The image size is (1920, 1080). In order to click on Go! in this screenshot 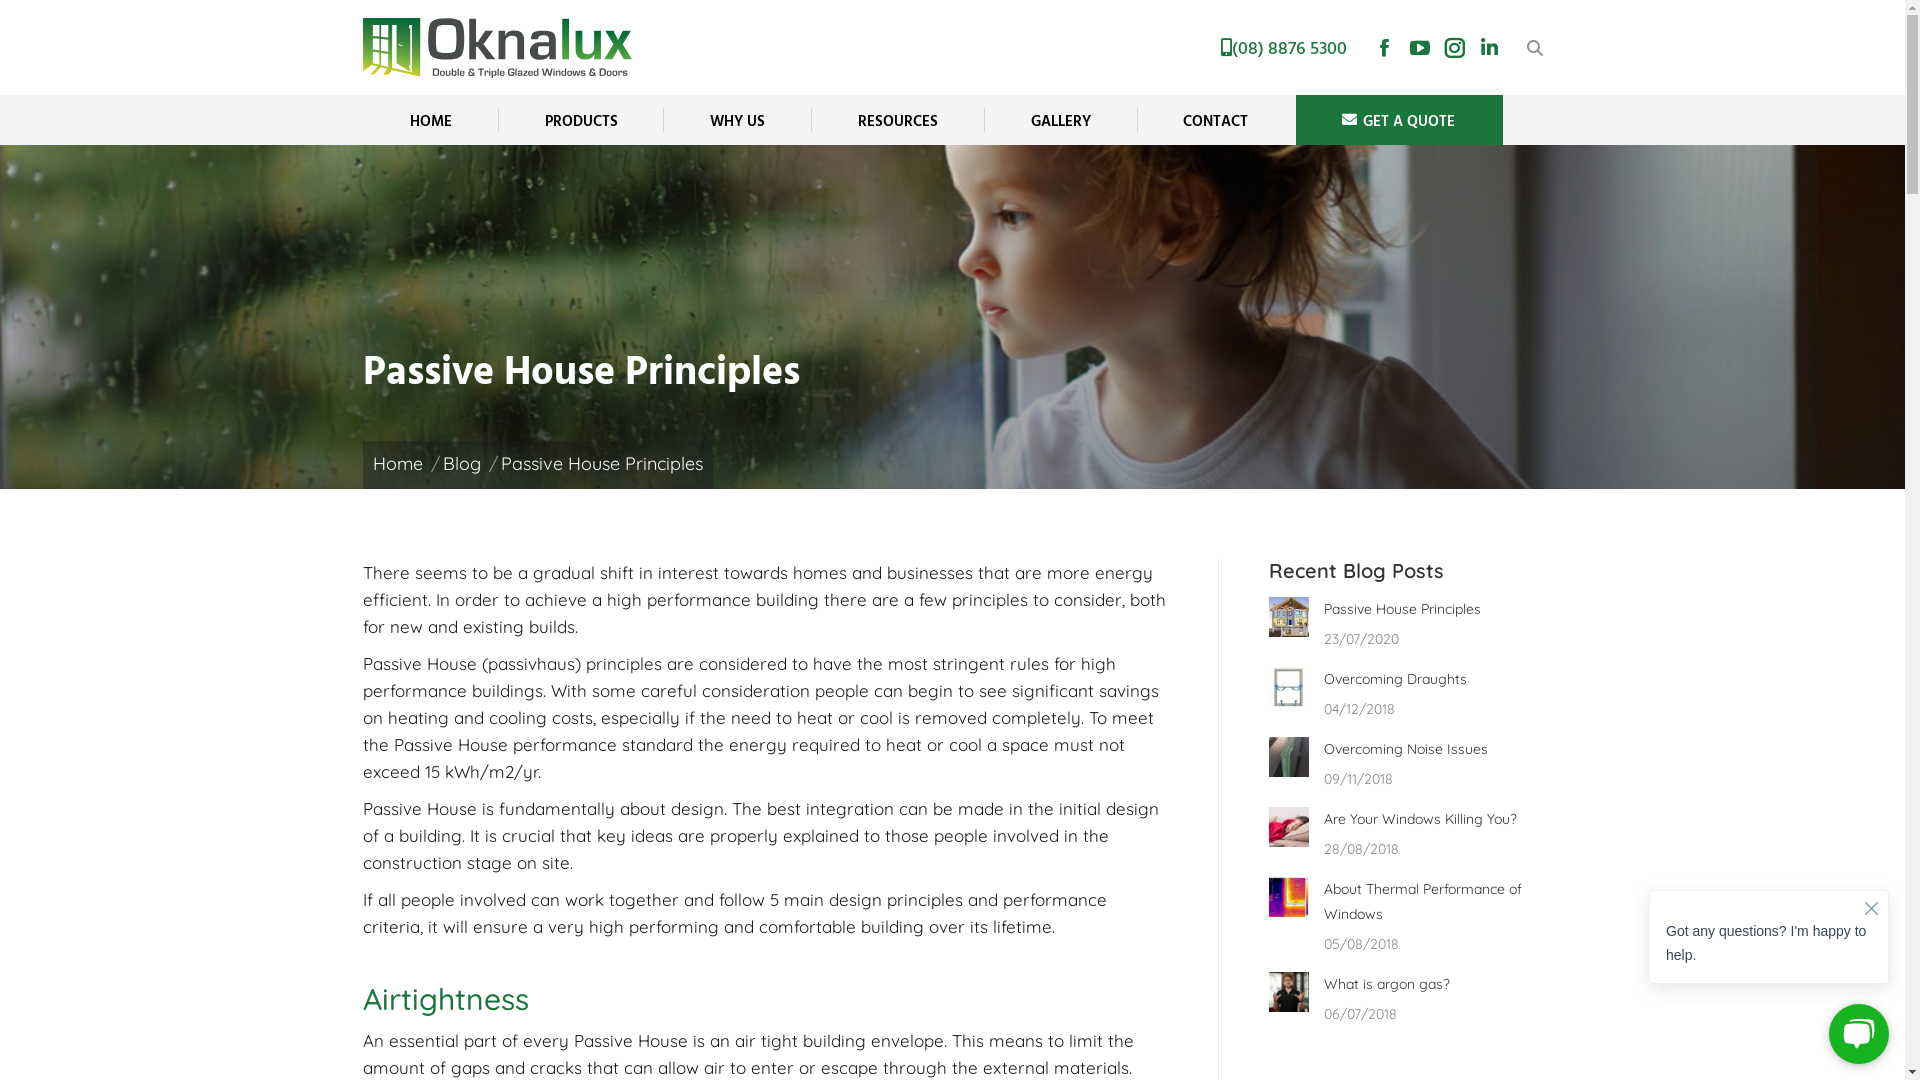, I will do `click(60, 26)`.